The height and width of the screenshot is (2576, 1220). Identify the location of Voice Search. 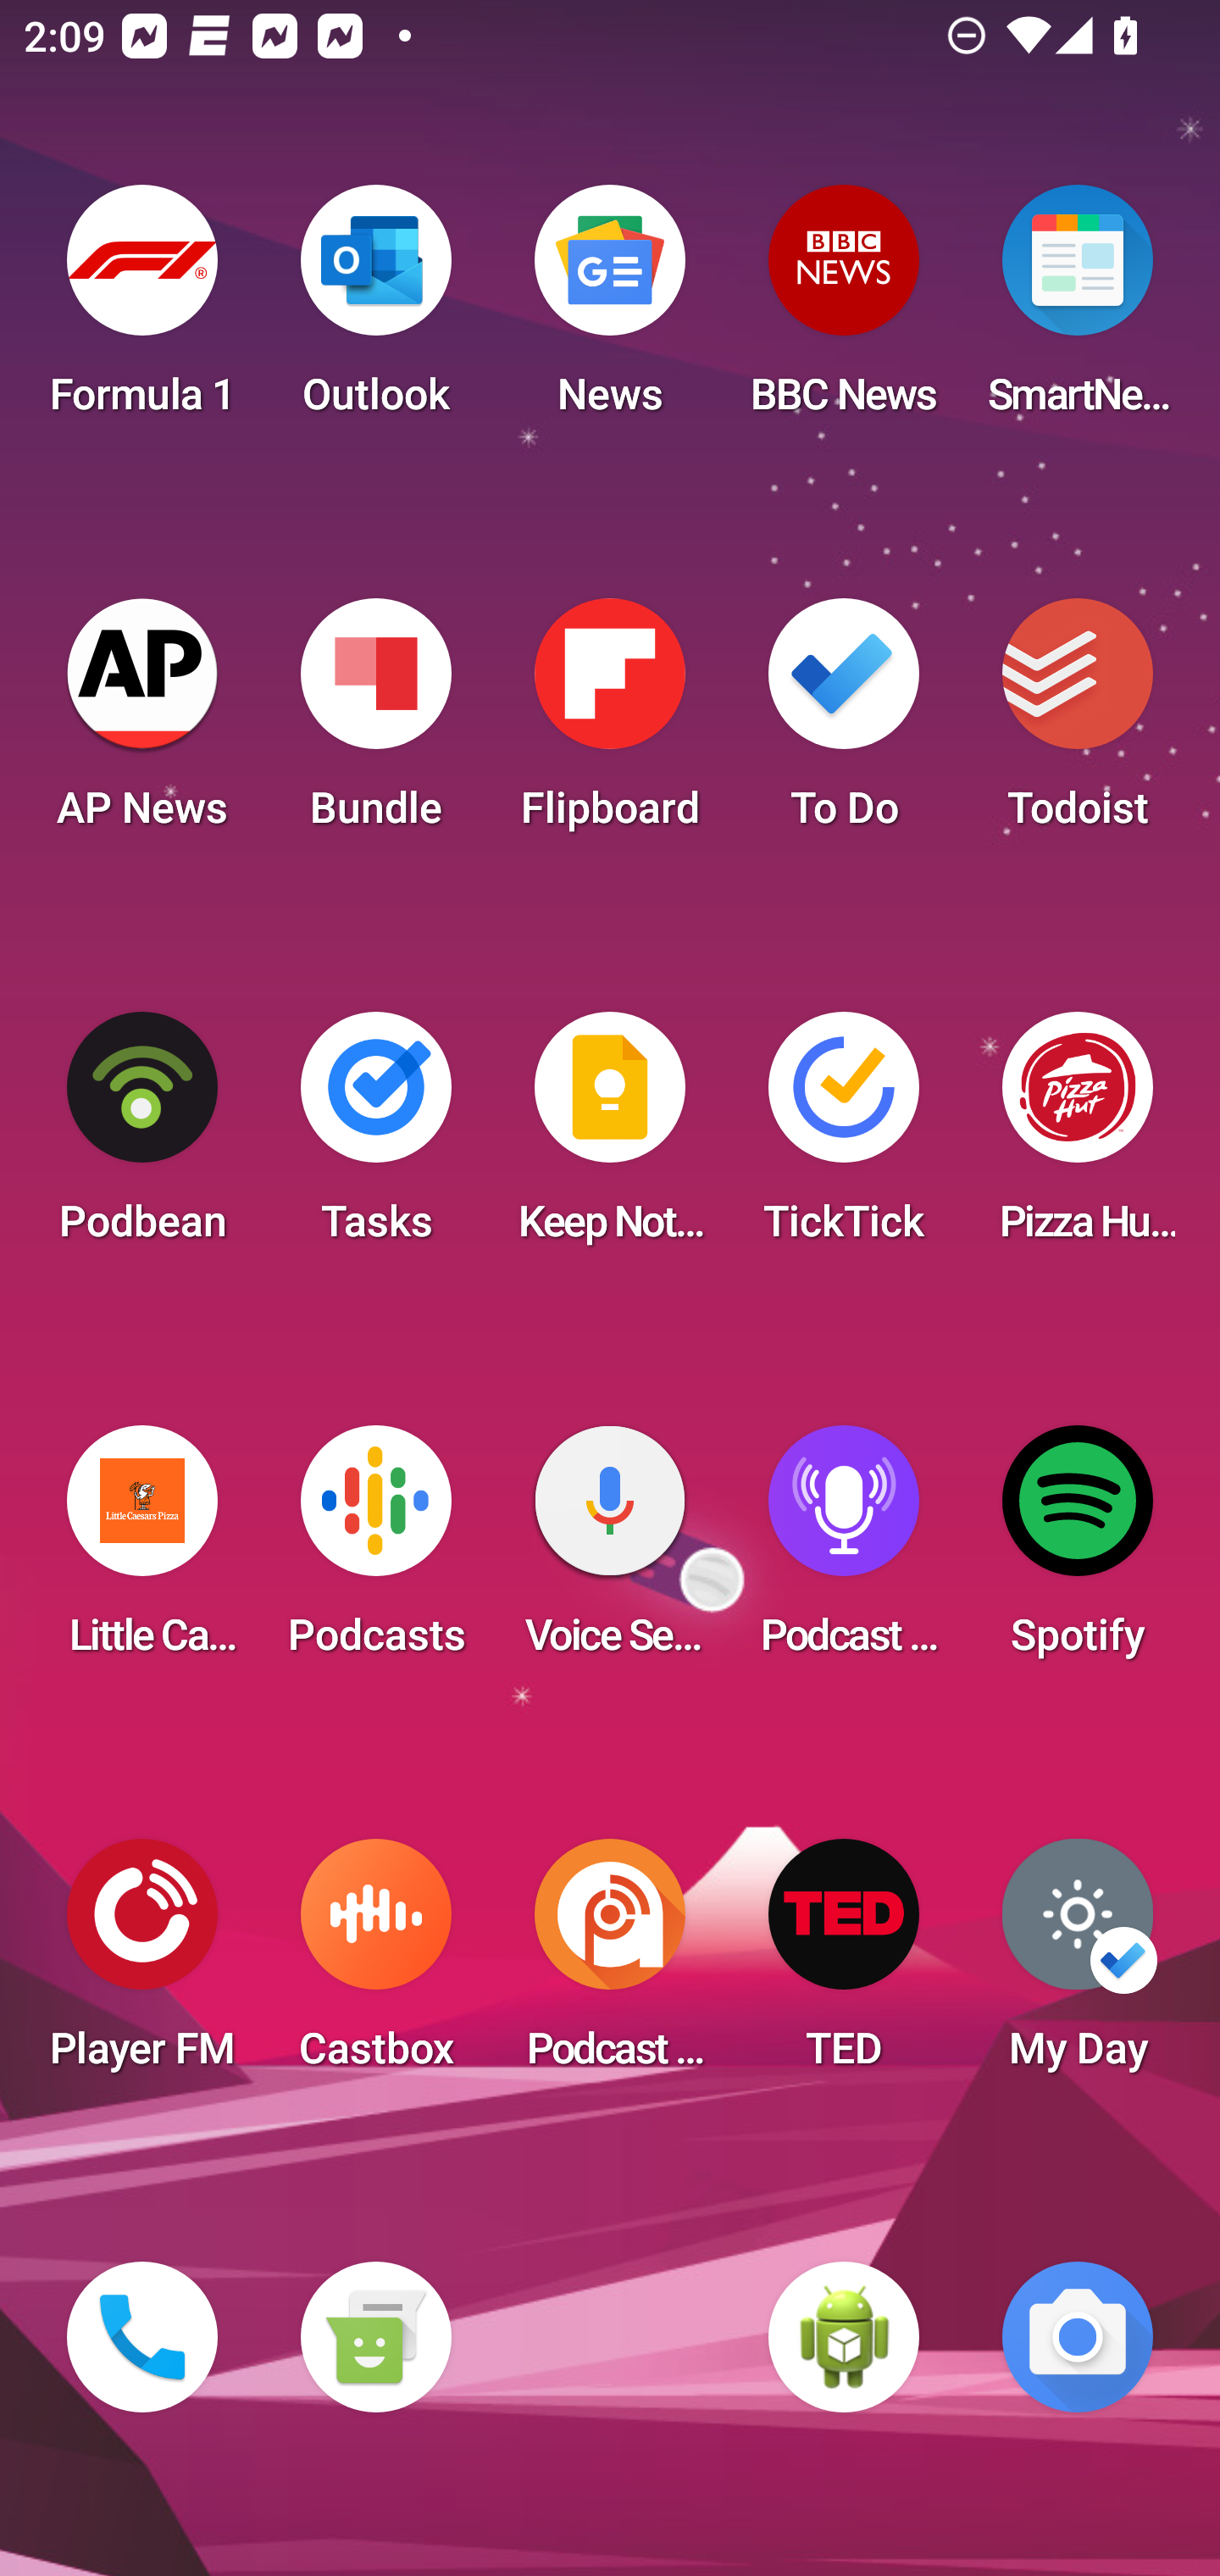
(610, 1551).